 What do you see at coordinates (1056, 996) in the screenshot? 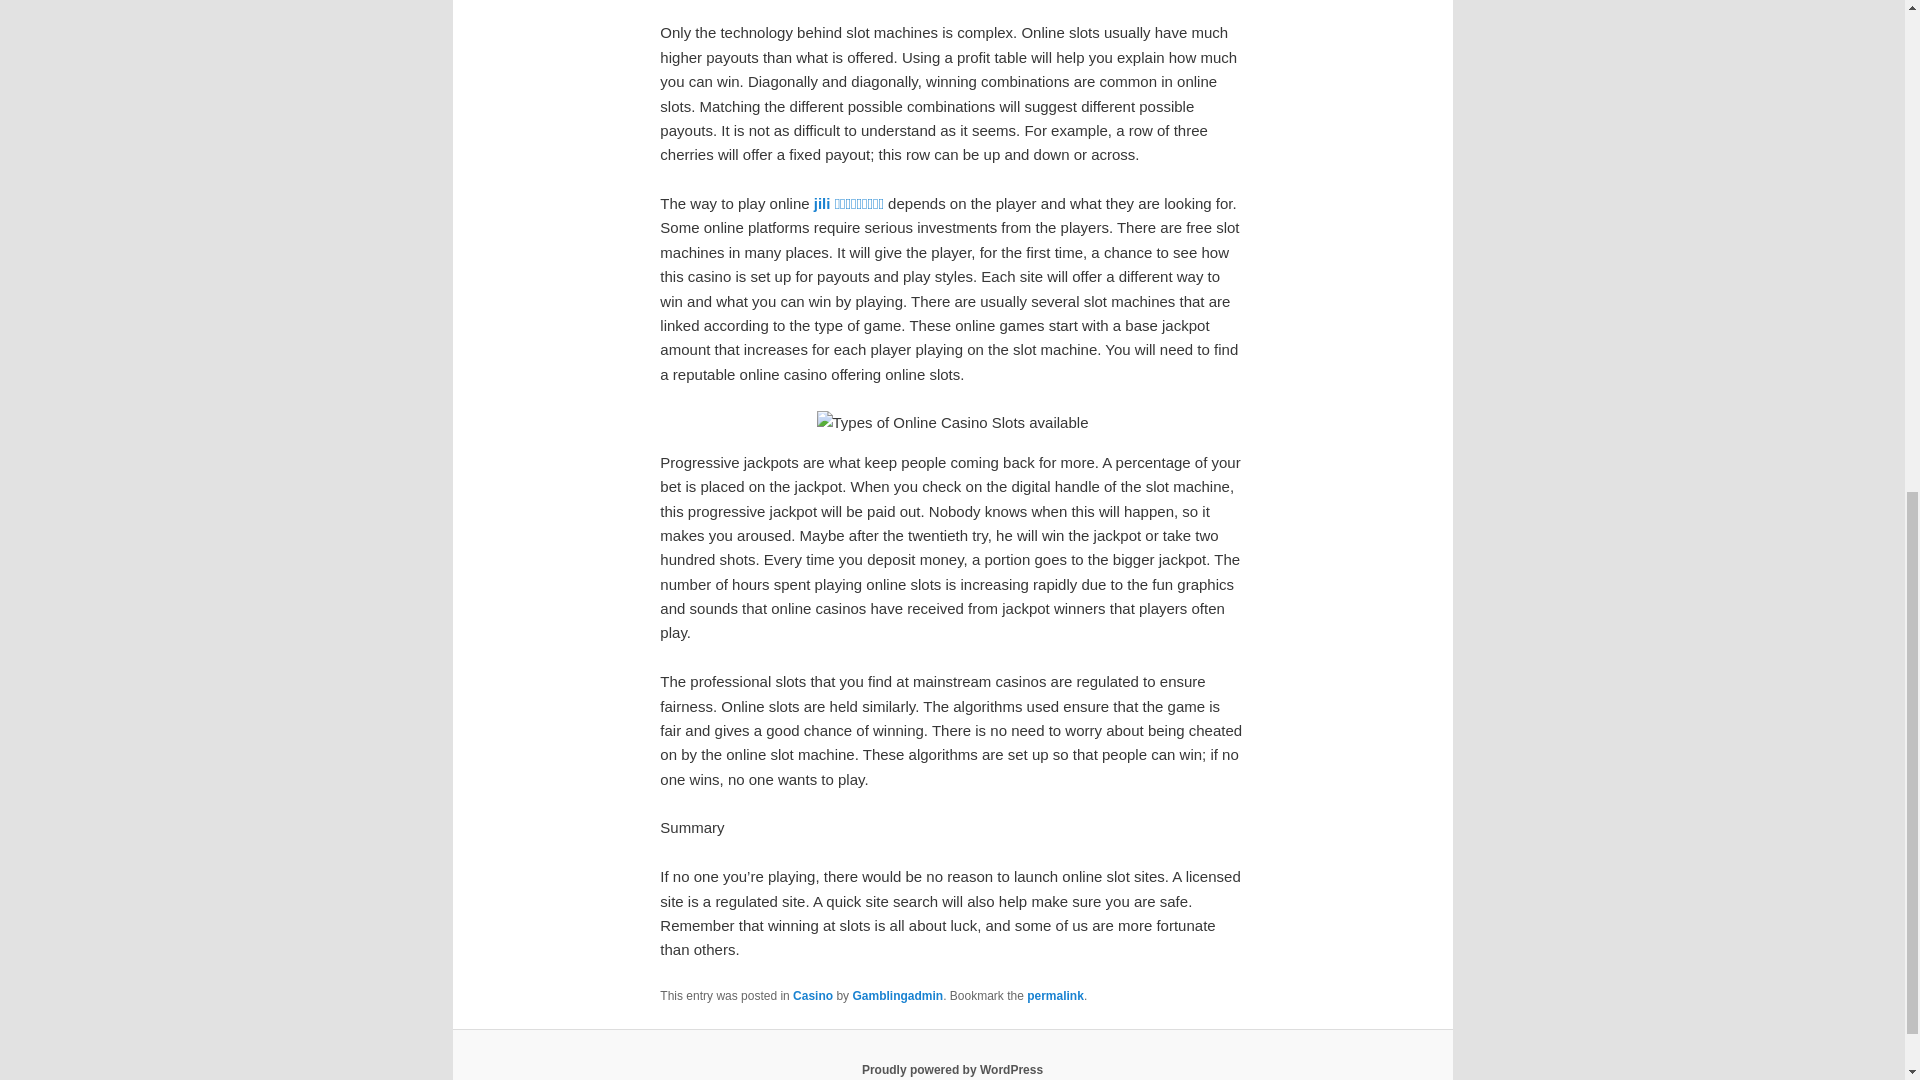
I see `Permalink to How to Understand Online Slot Games Fully` at bounding box center [1056, 996].